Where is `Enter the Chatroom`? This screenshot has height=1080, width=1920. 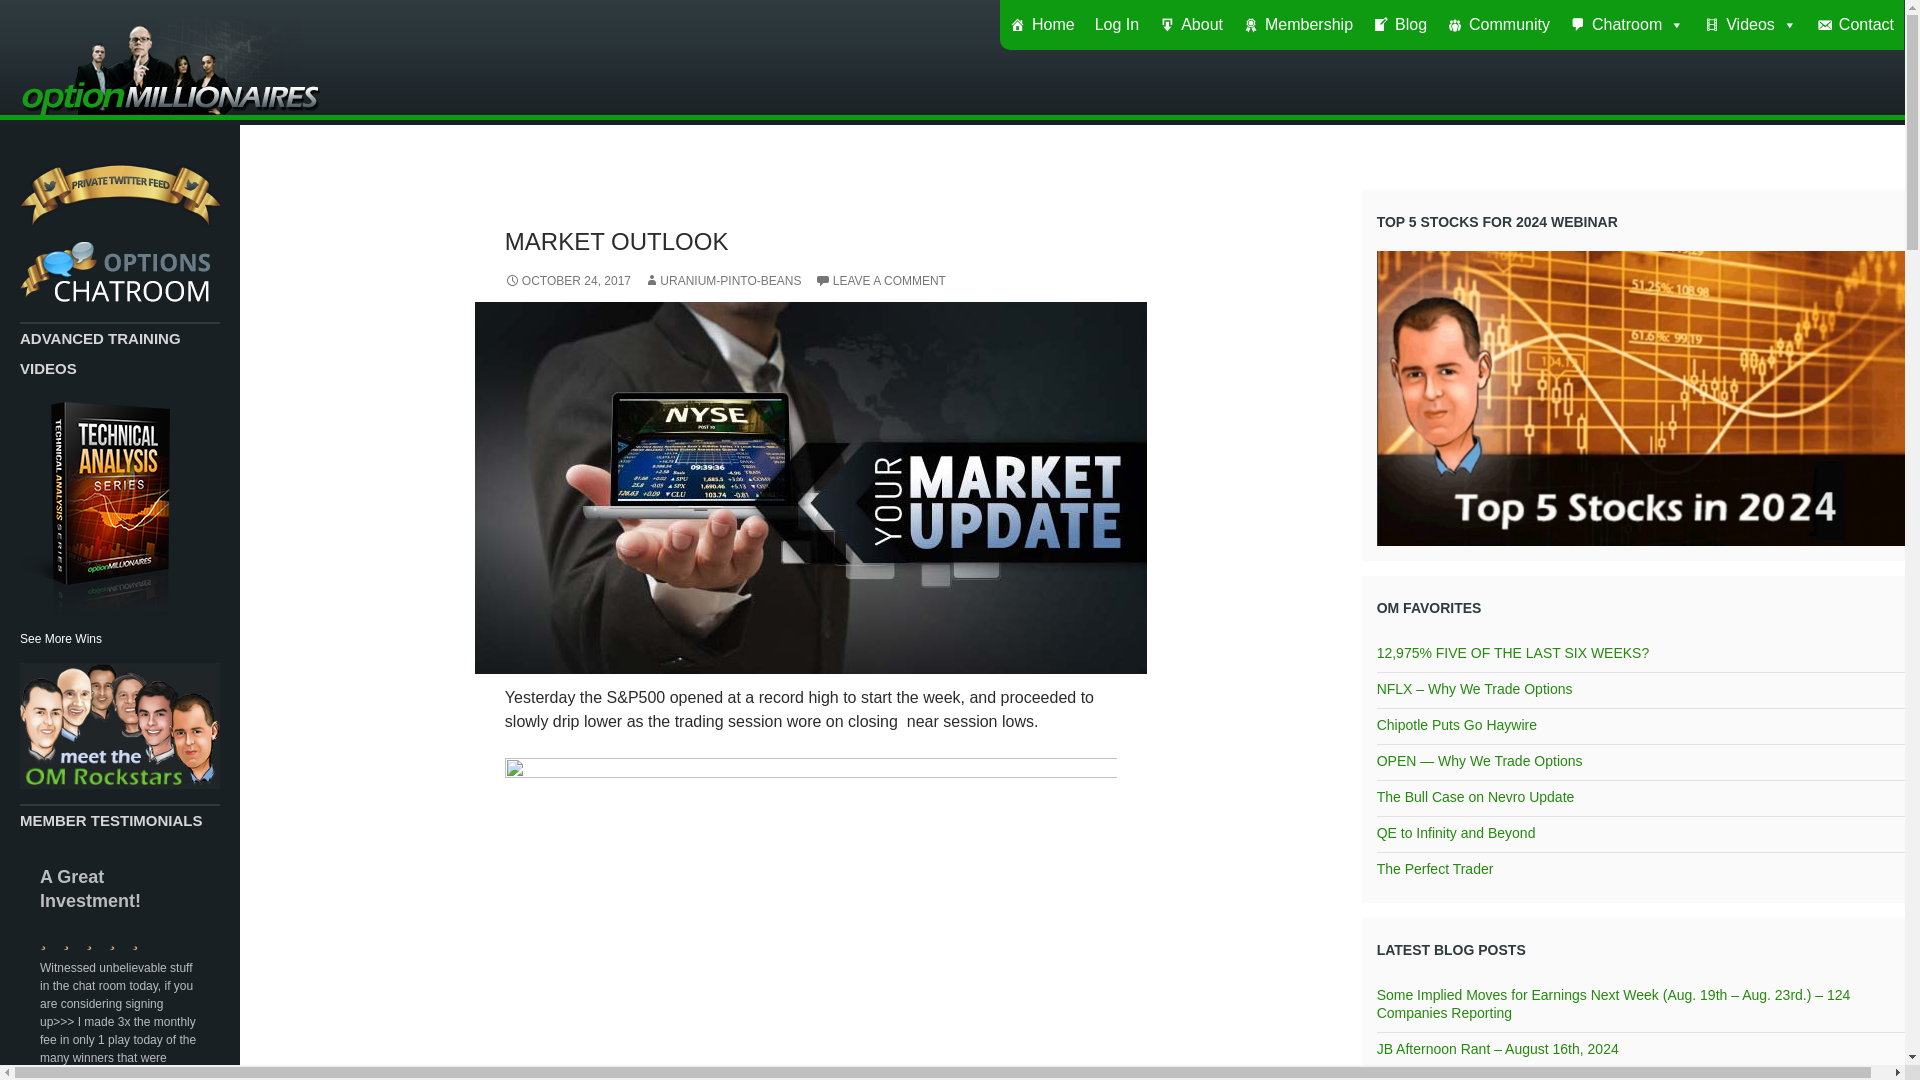
Enter the Chatroom is located at coordinates (115, 272).